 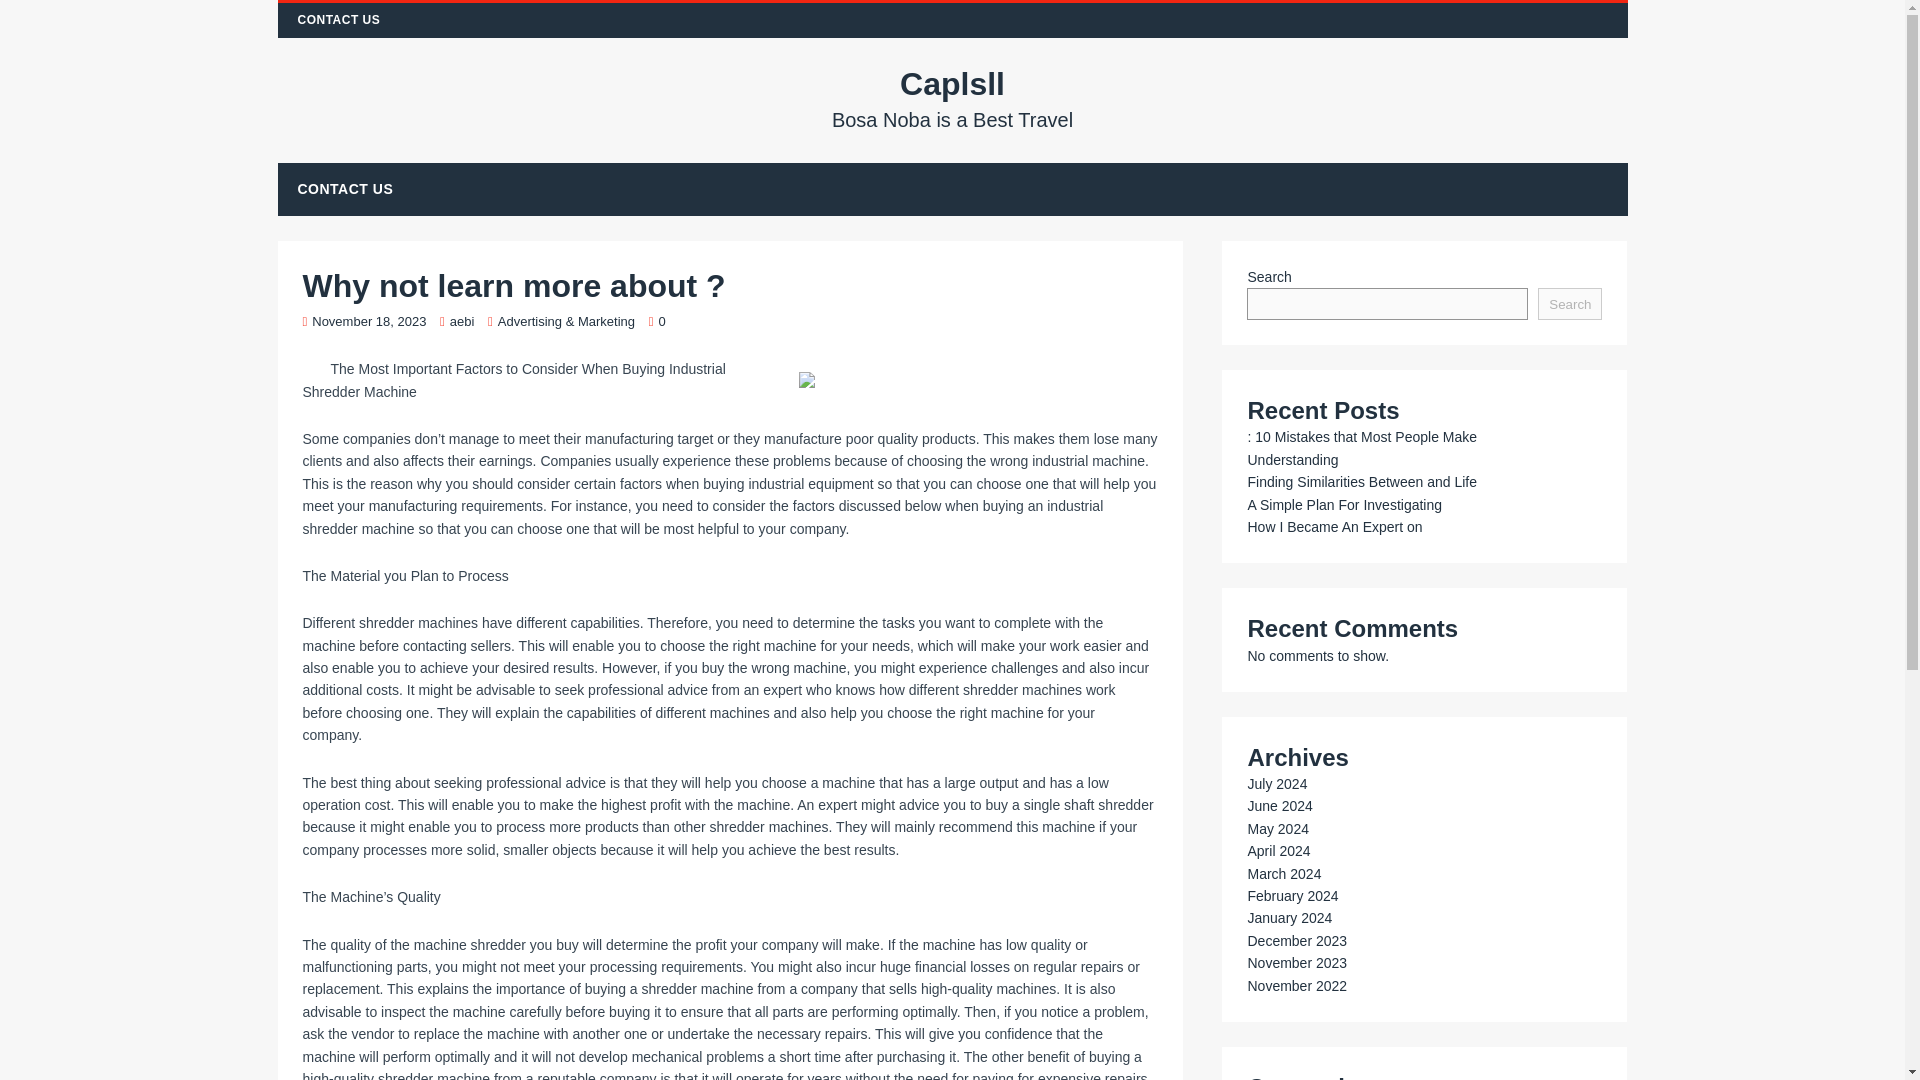 I want to click on CONTACT US, so click(x=340, y=20).